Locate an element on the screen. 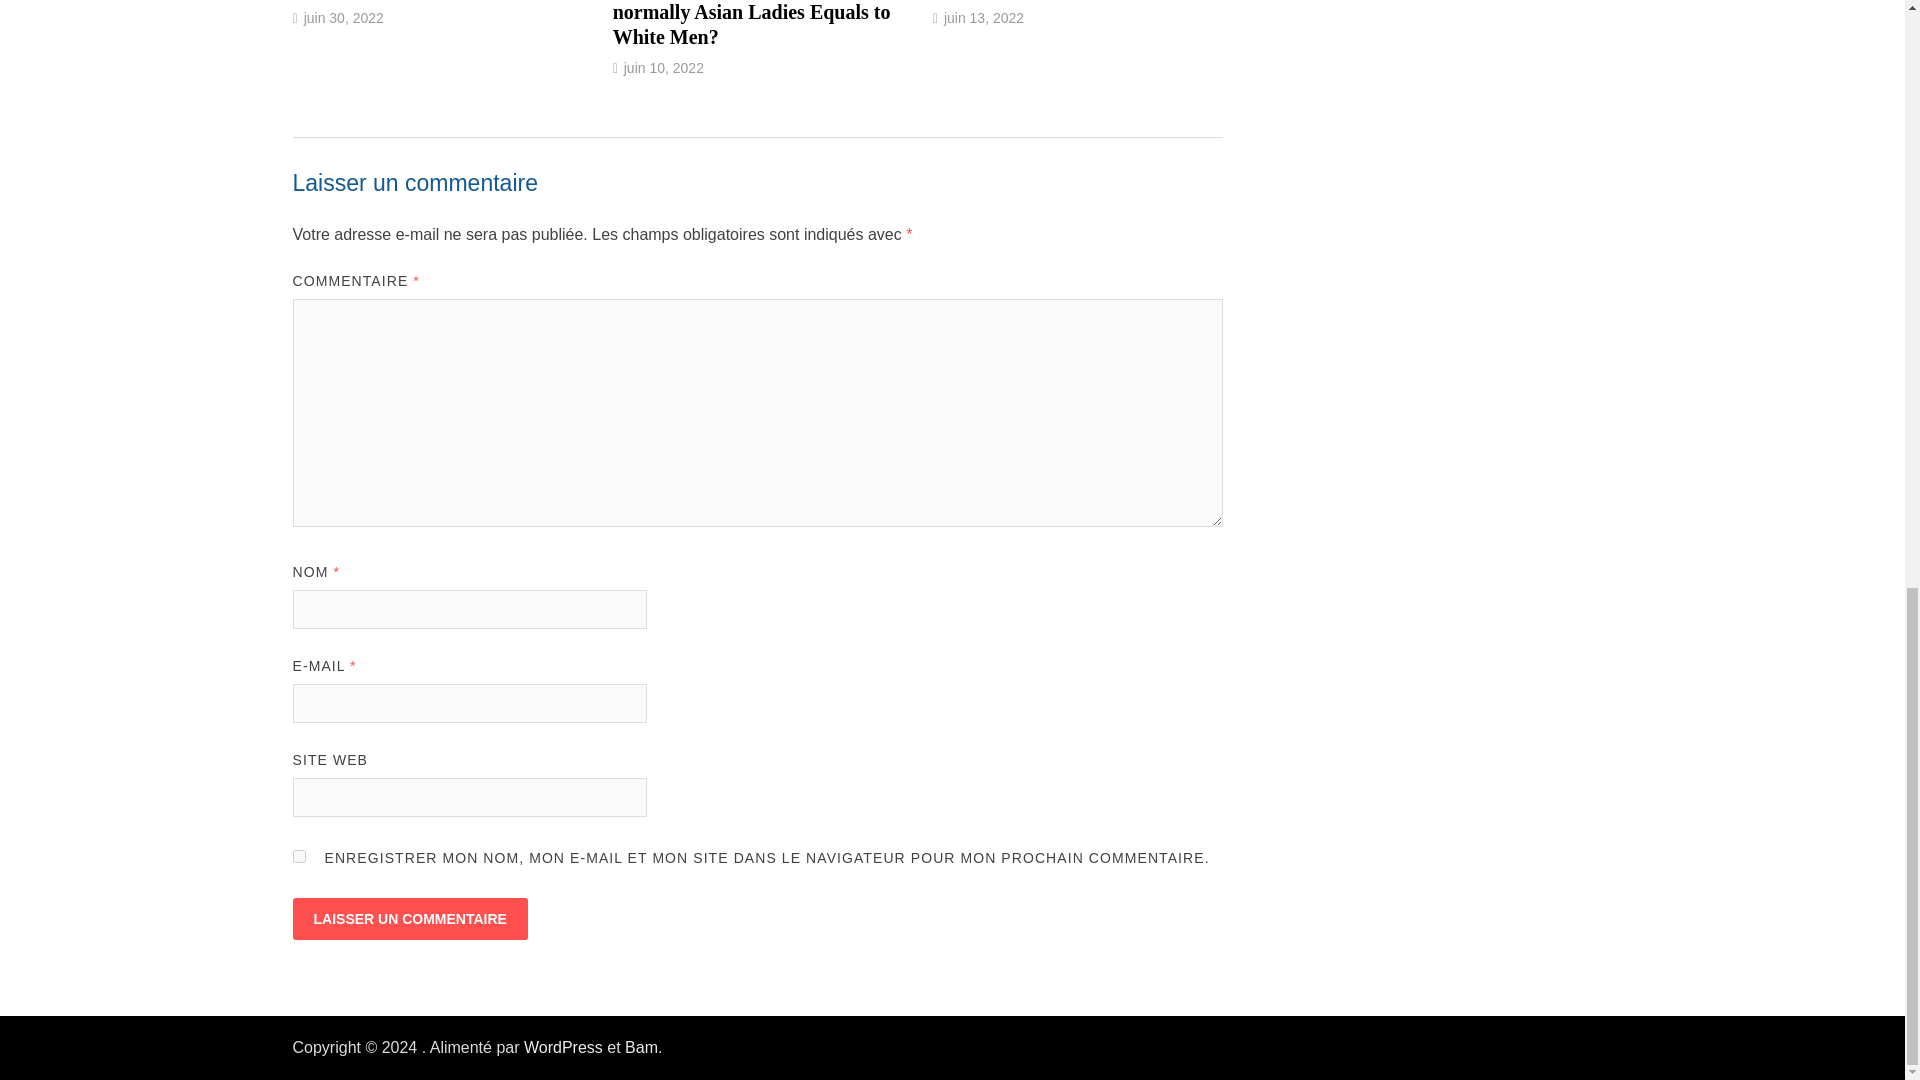 The height and width of the screenshot is (1080, 1920). juin 13, 2022 is located at coordinates (984, 17).